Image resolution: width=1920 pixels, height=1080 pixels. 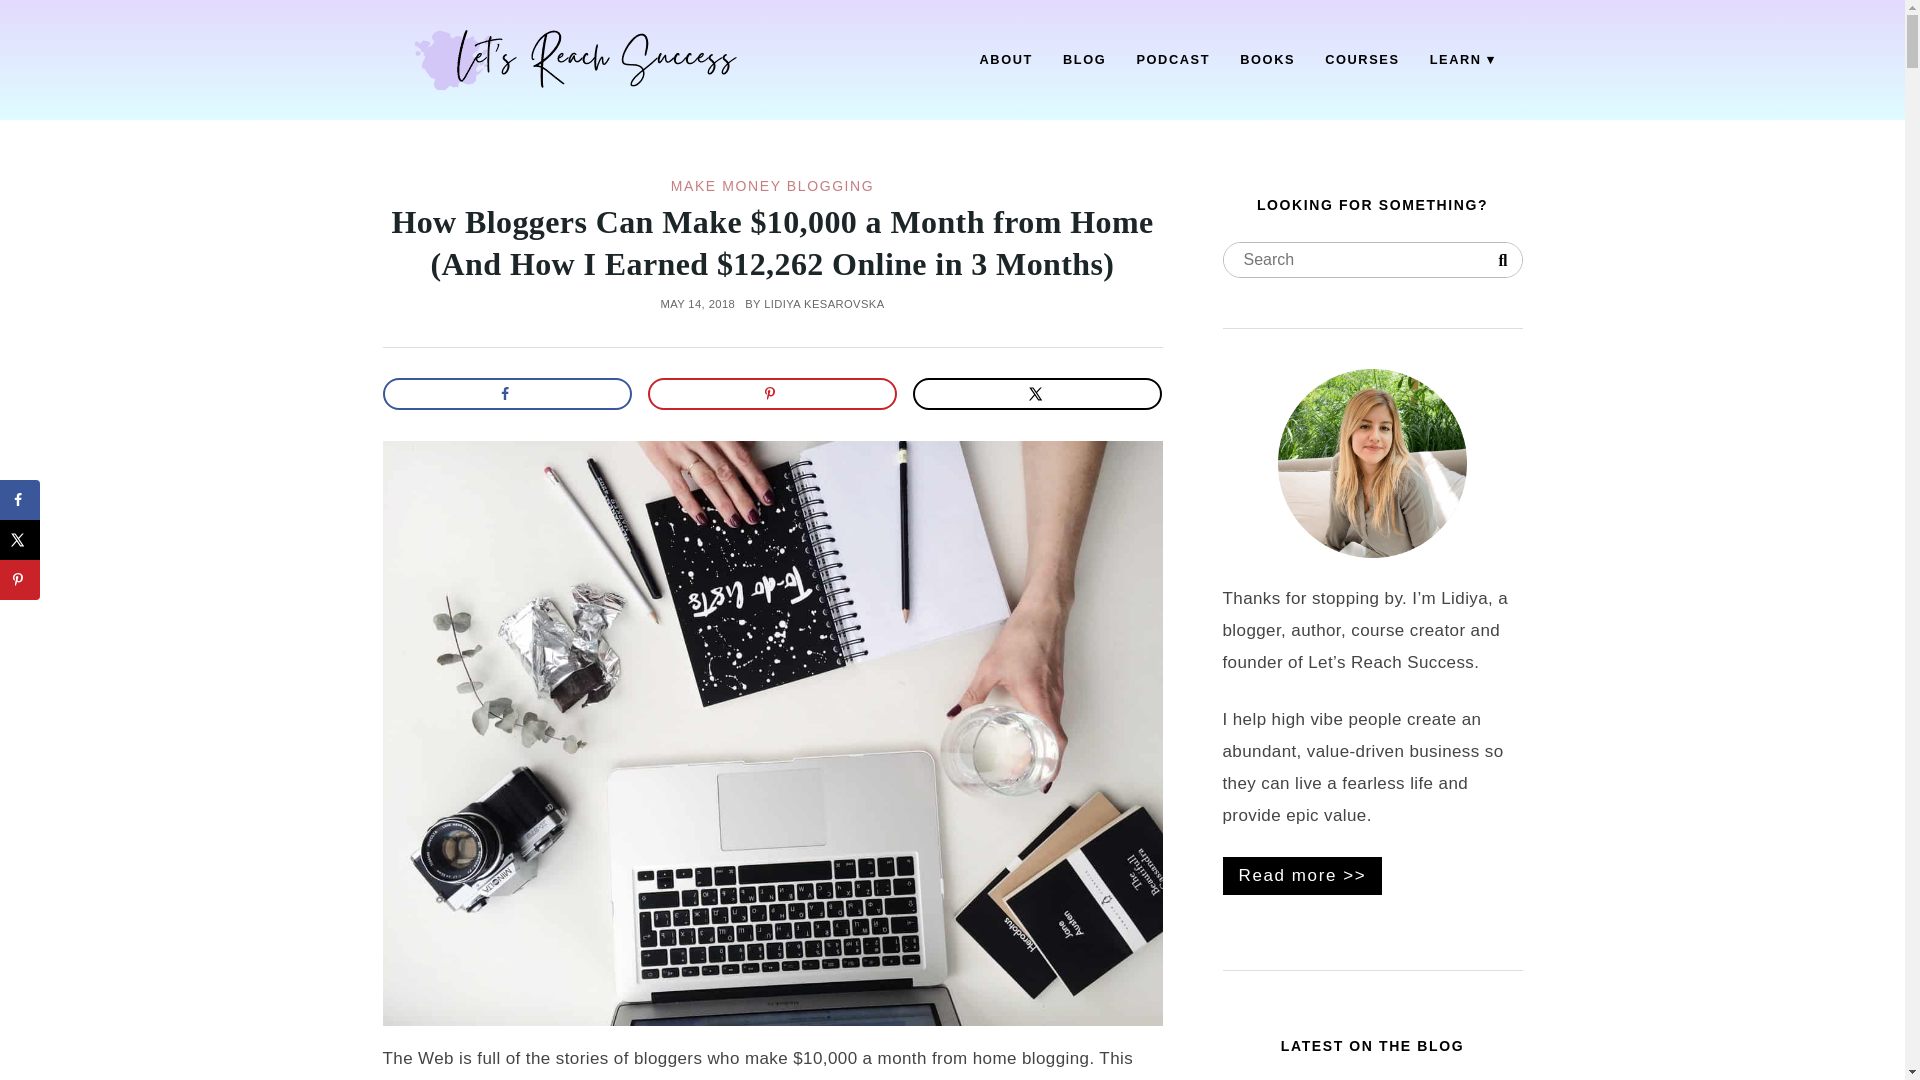 What do you see at coordinates (772, 186) in the screenshot?
I see `MAKE MONEY BLOGGING` at bounding box center [772, 186].